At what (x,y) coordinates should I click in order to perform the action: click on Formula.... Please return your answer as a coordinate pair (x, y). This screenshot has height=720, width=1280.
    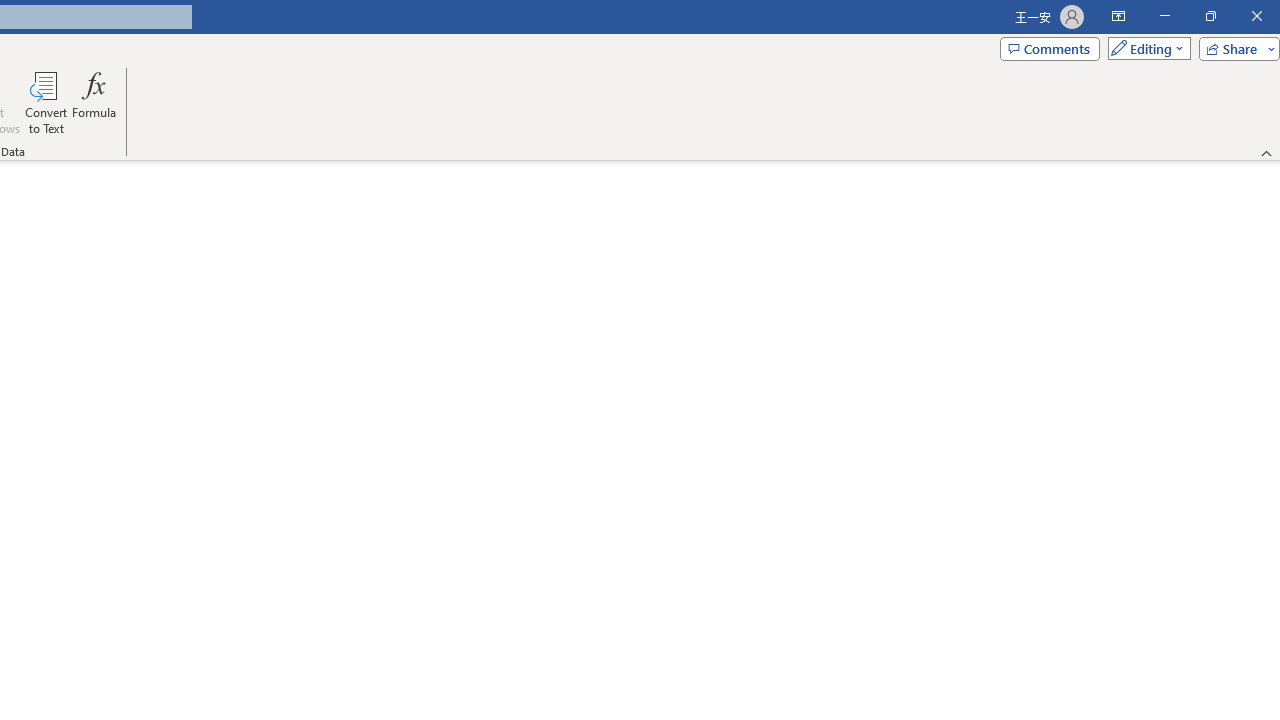
    Looking at the image, I should click on (94, 102).